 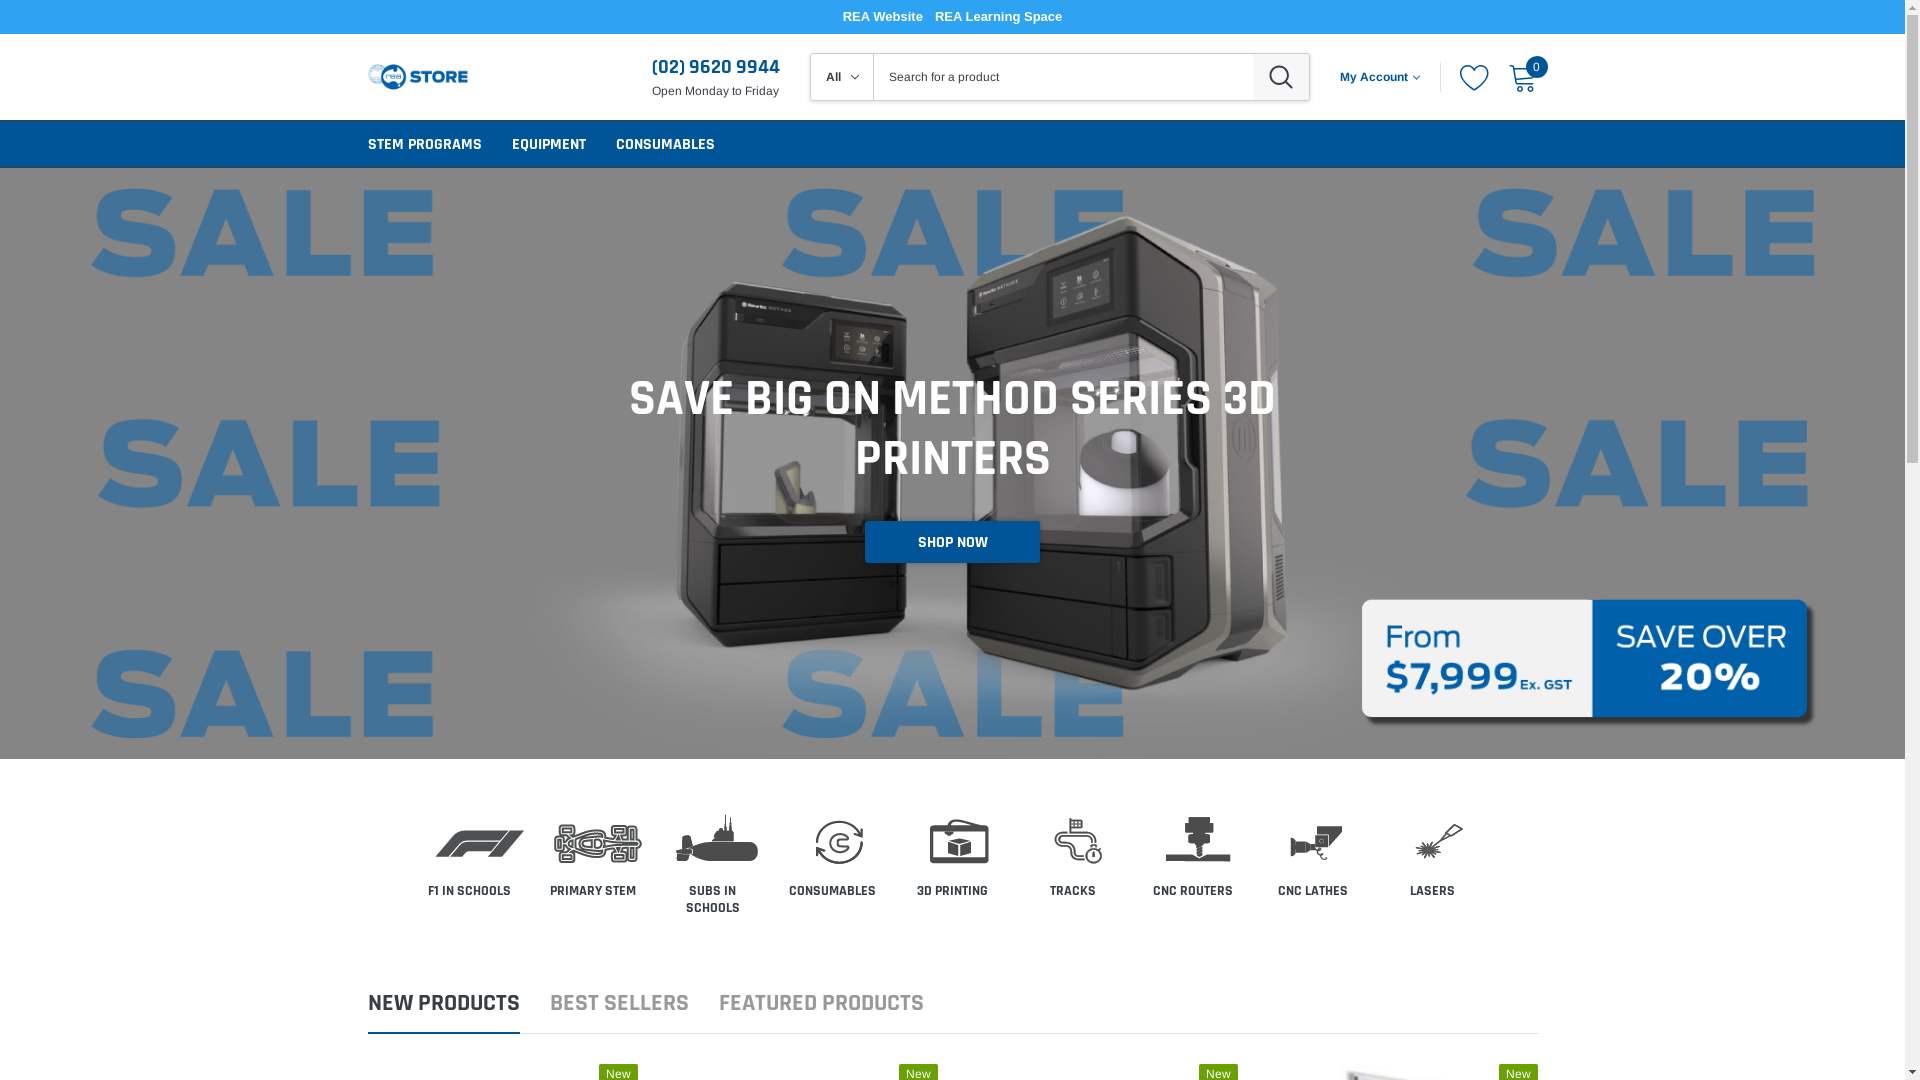 I want to click on Re-Engineering Australia Foundation, so click(x=418, y=77).